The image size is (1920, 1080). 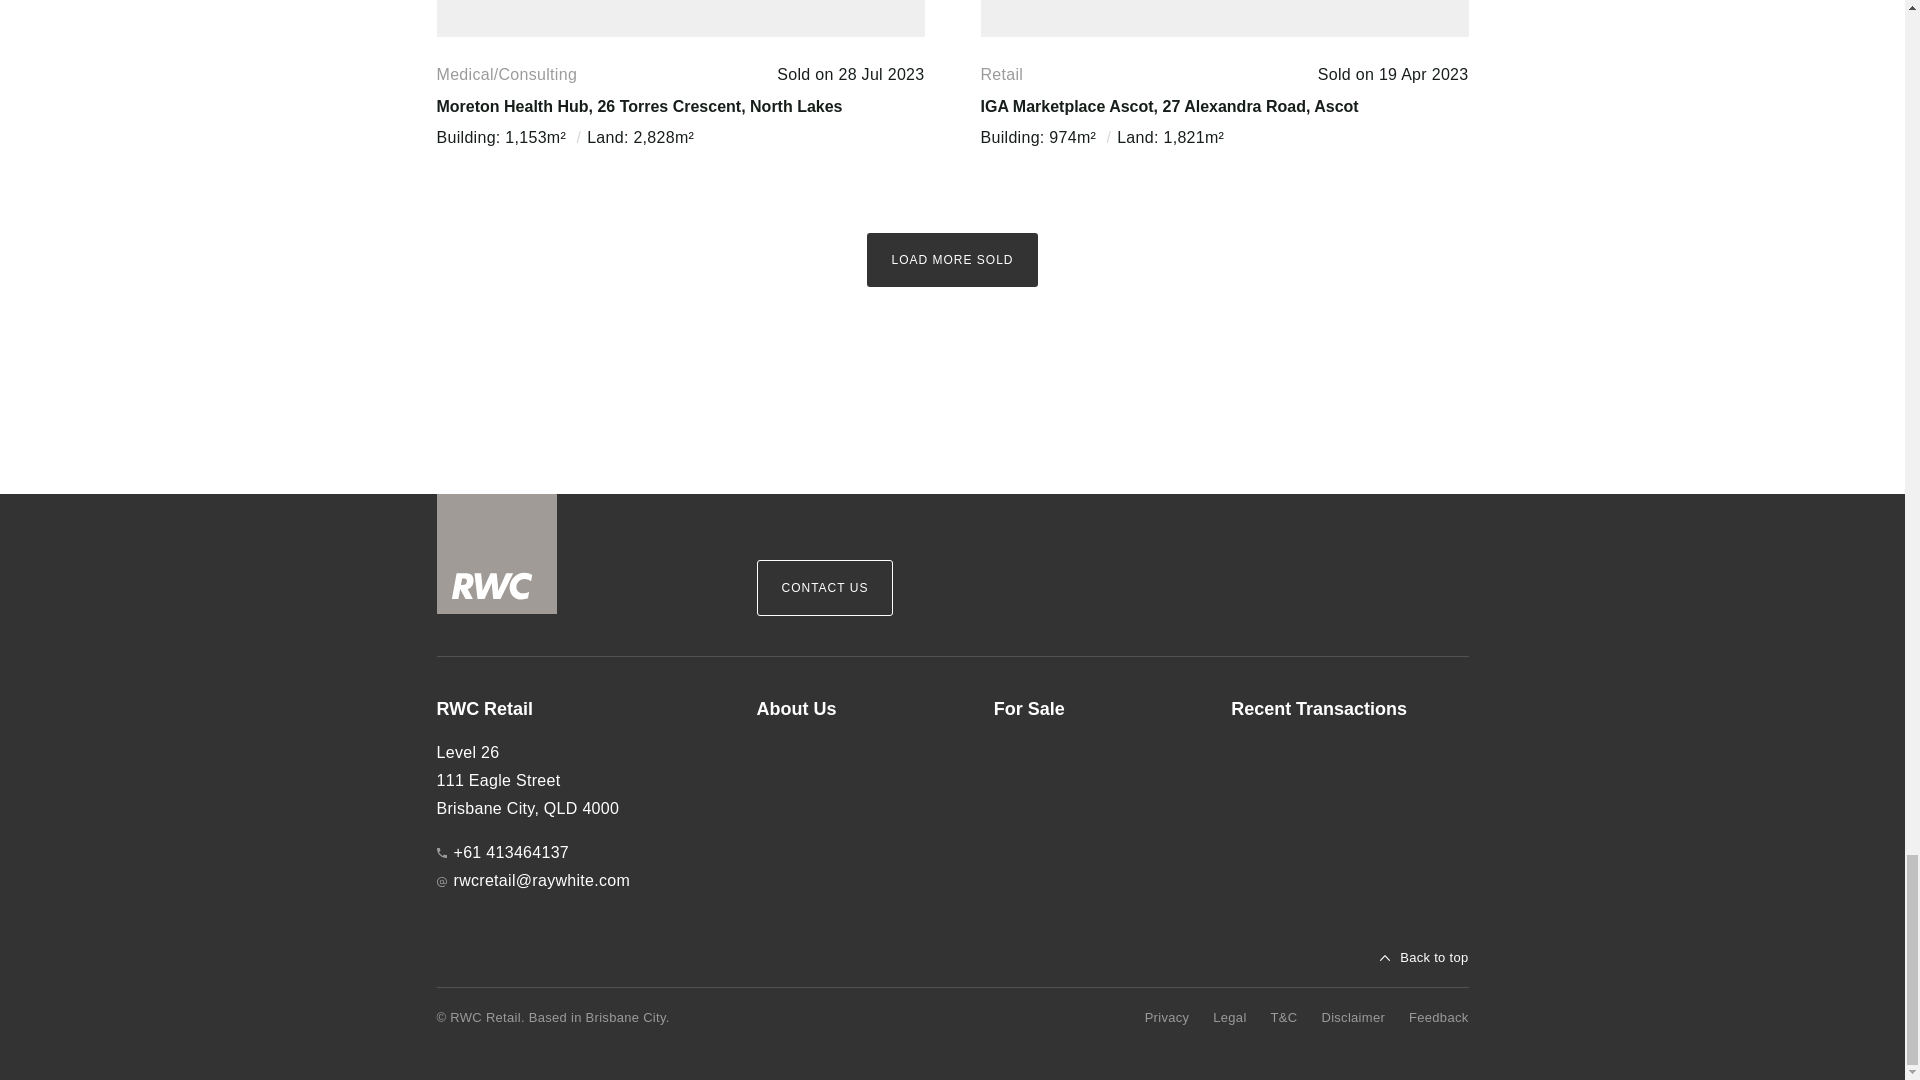 What do you see at coordinates (496, 554) in the screenshot?
I see `Ray White` at bounding box center [496, 554].